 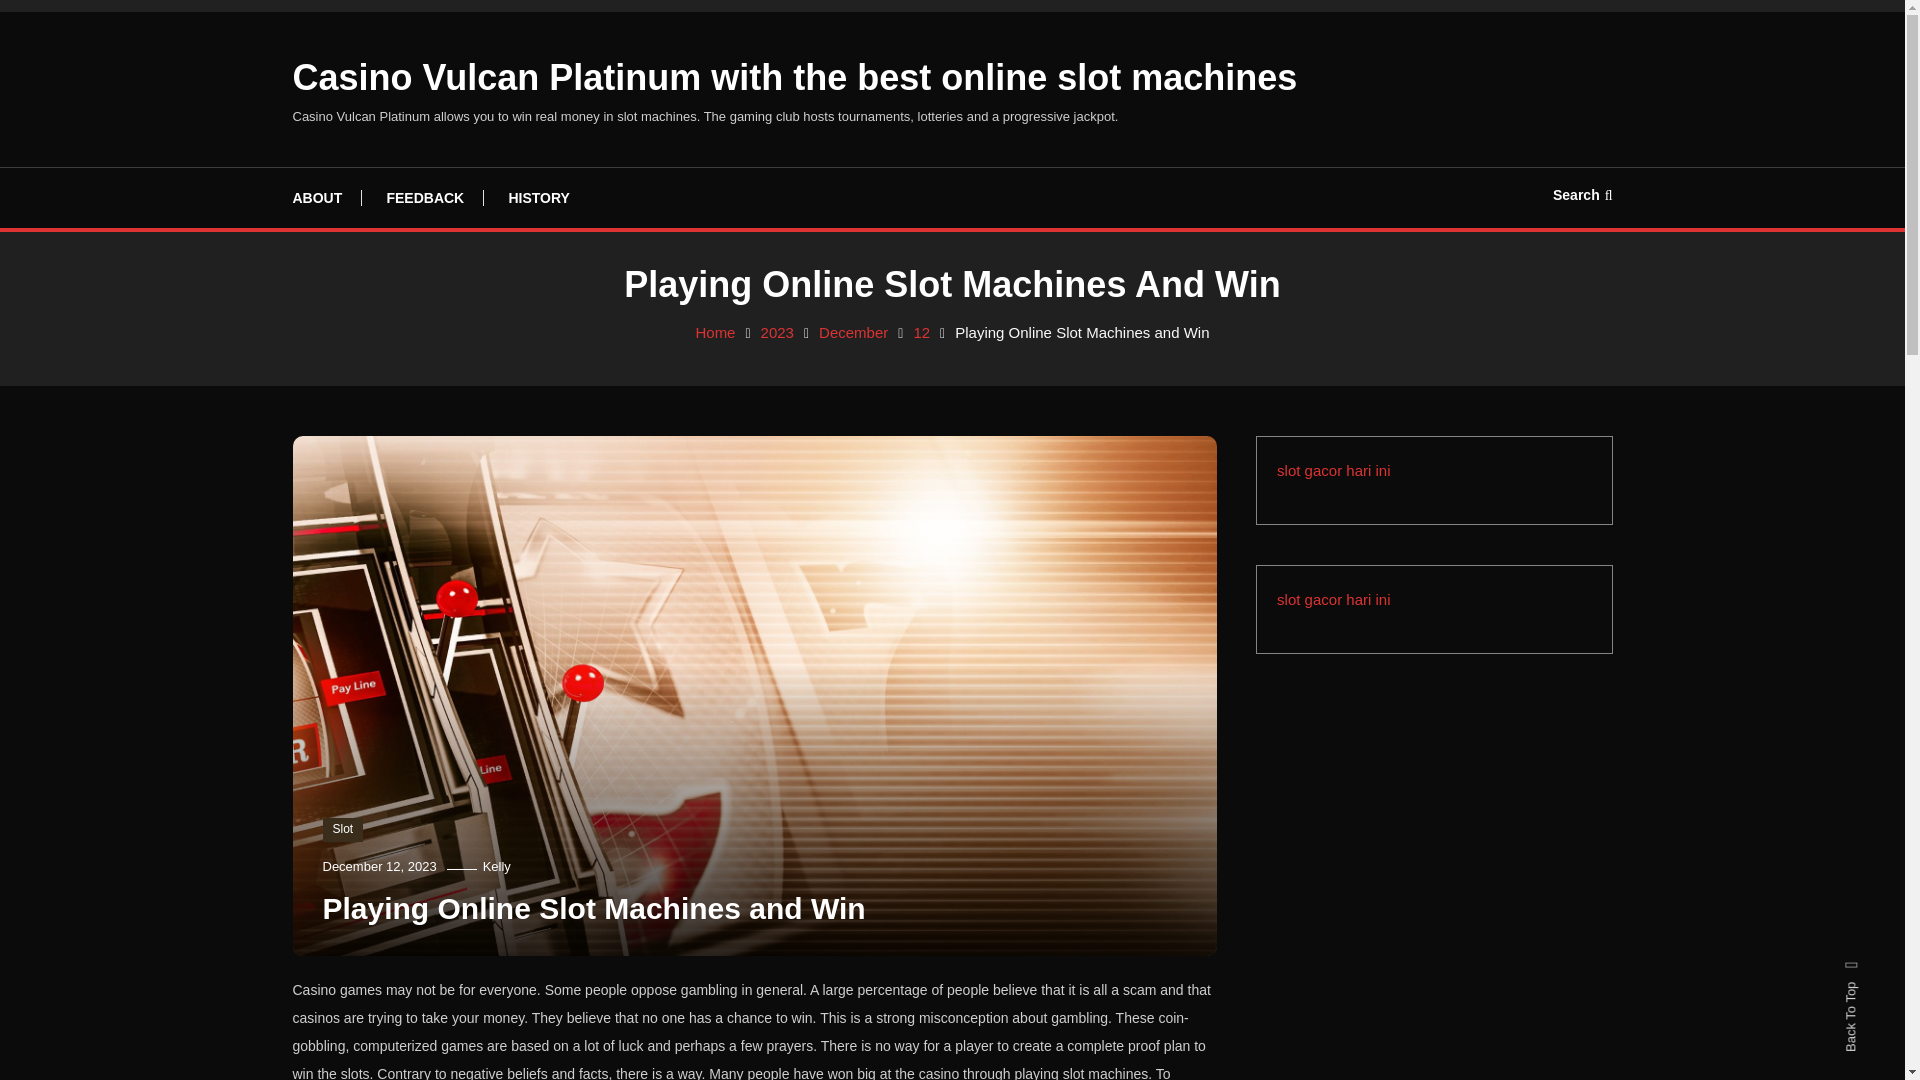 What do you see at coordinates (424, 198) in the screenshot?
I see `FEEDBACK` at bounding box center [424, 198].